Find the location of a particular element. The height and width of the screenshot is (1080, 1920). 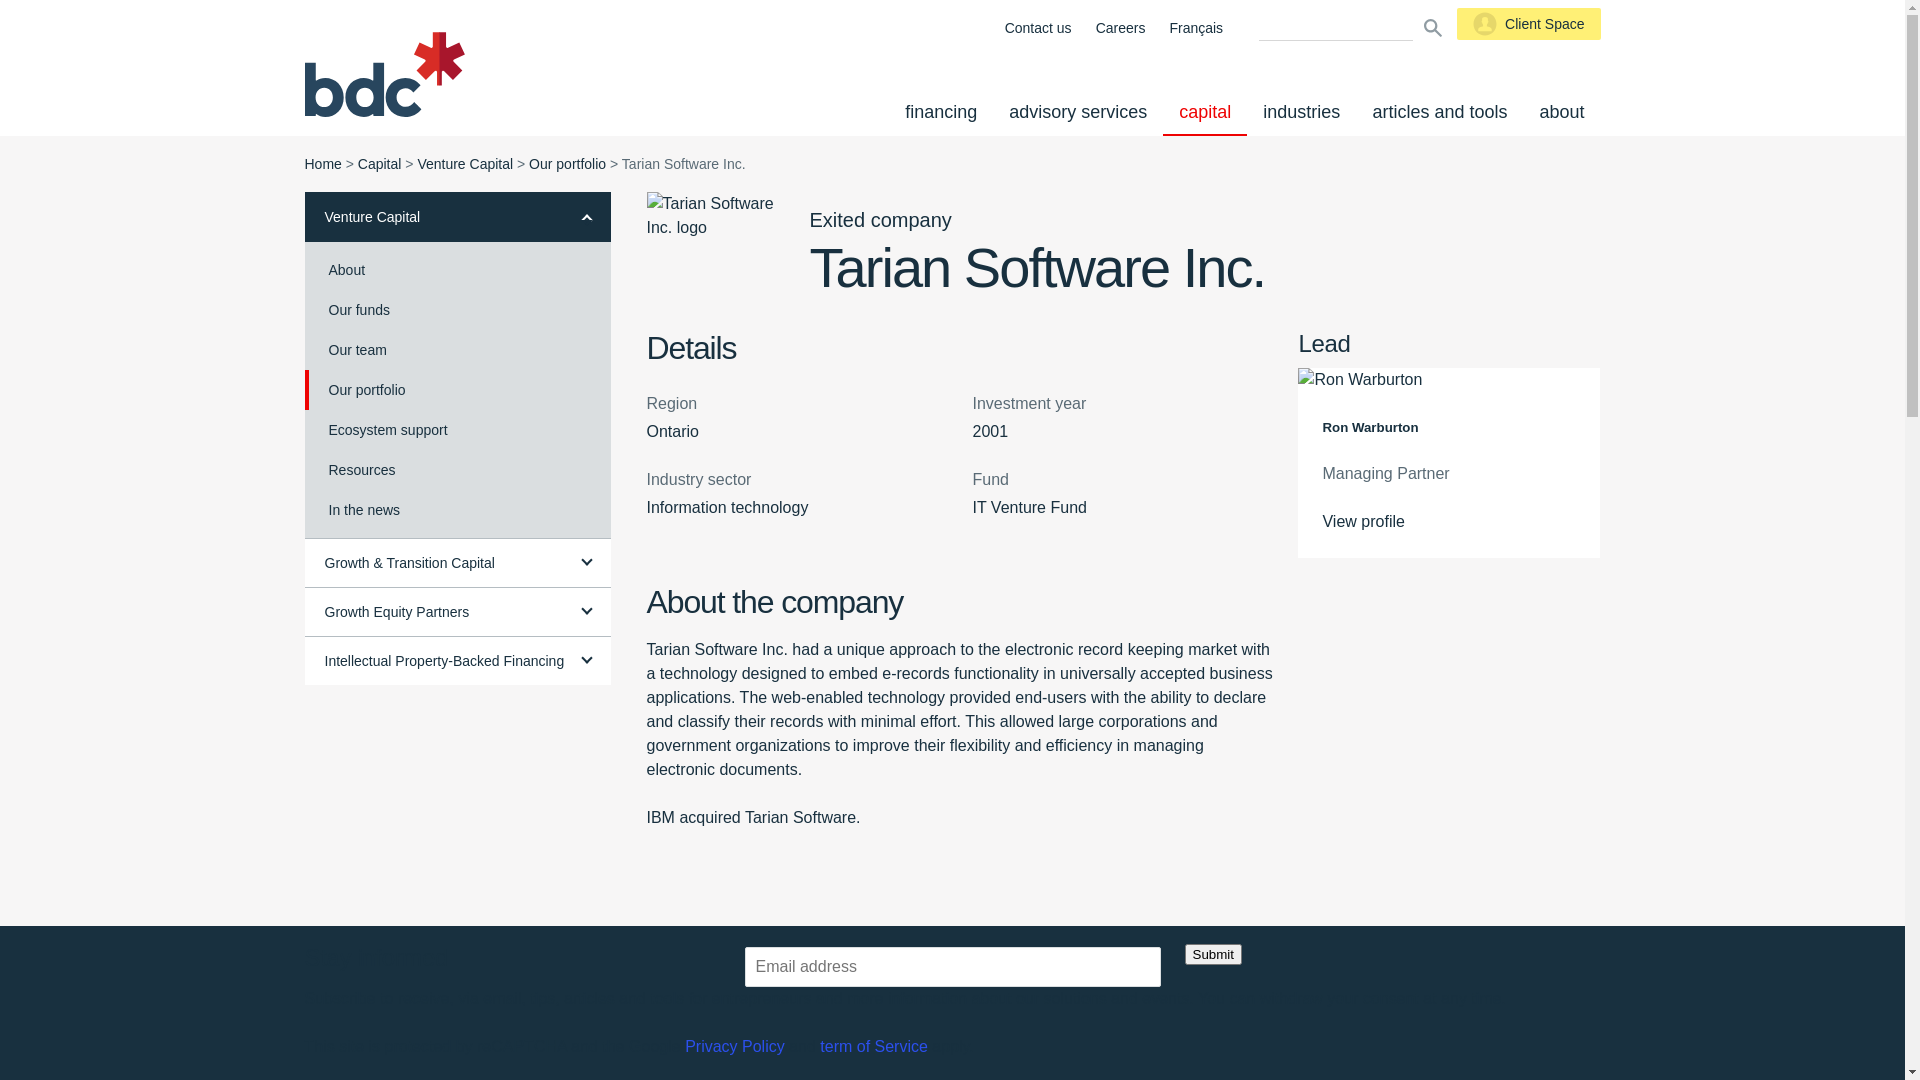

Our portfolio is located at coordinates (568, 164).